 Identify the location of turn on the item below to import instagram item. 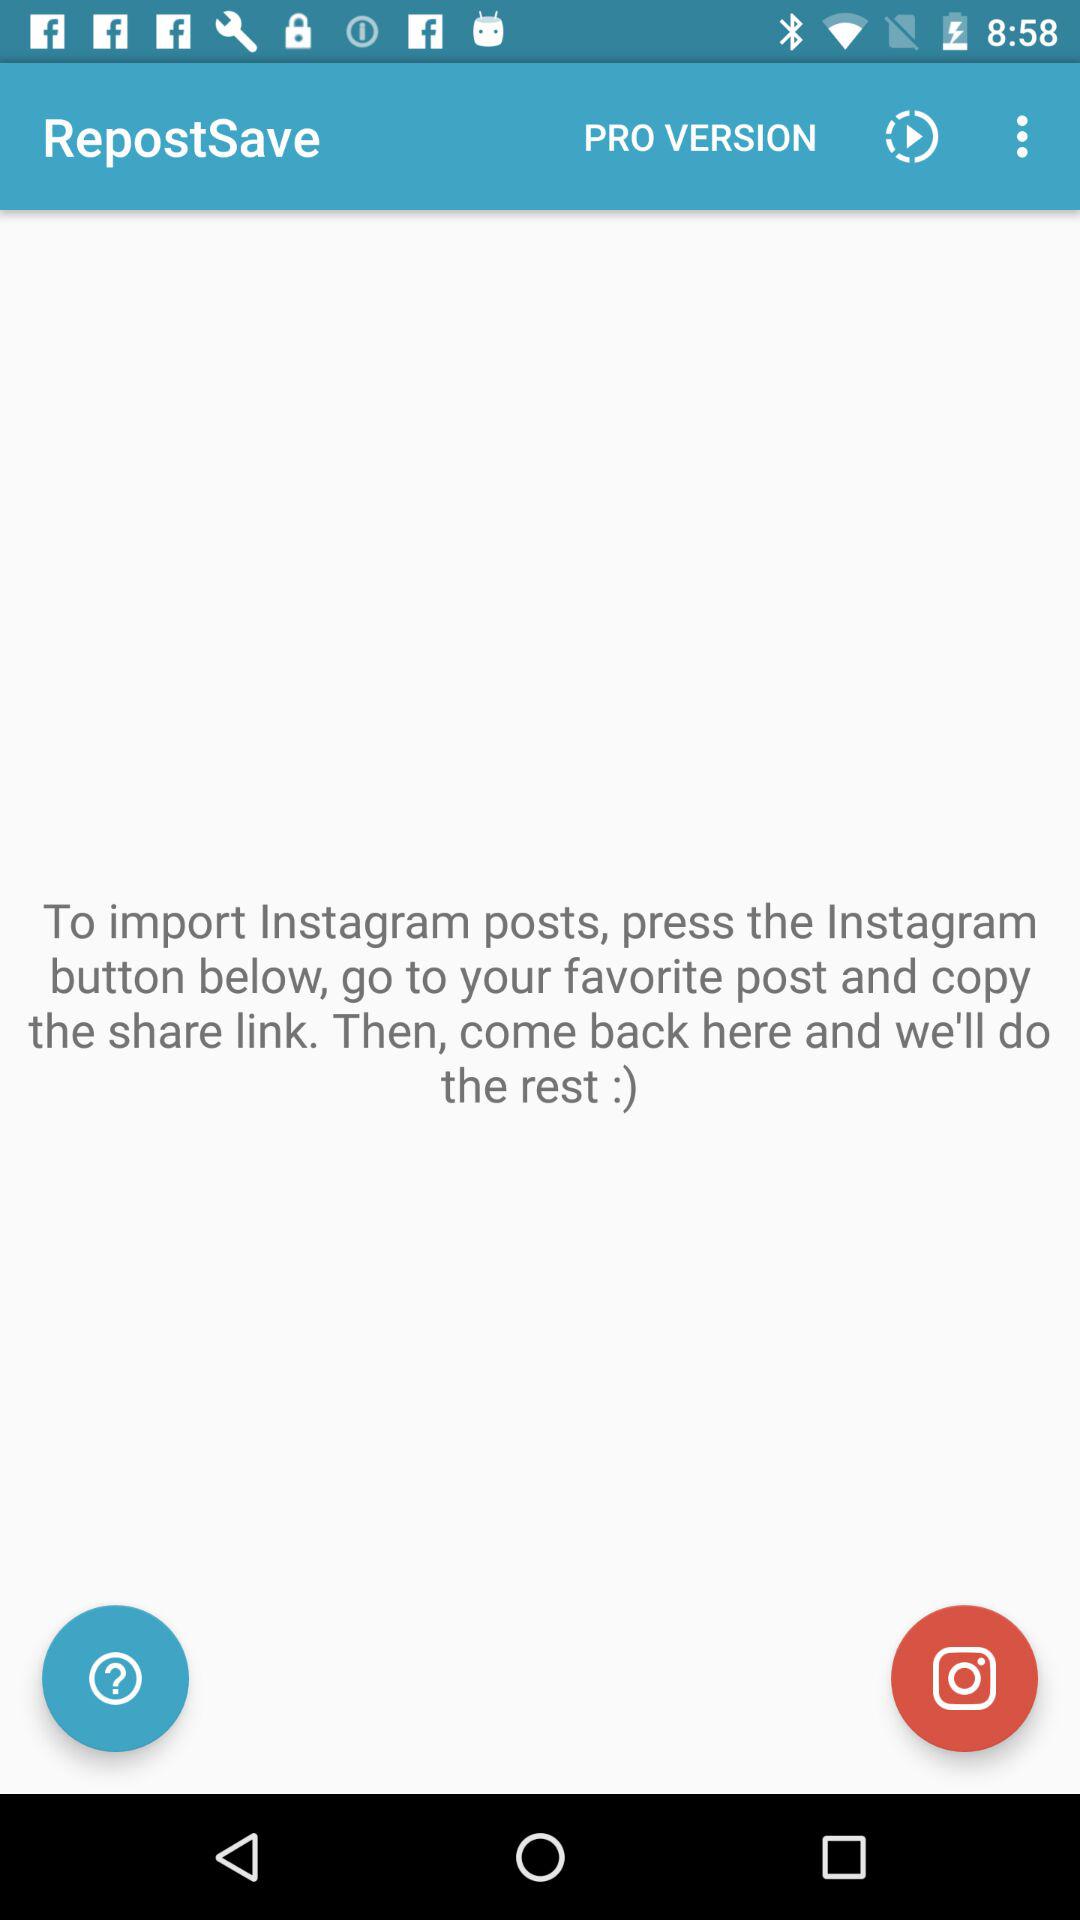
(964, 1678).